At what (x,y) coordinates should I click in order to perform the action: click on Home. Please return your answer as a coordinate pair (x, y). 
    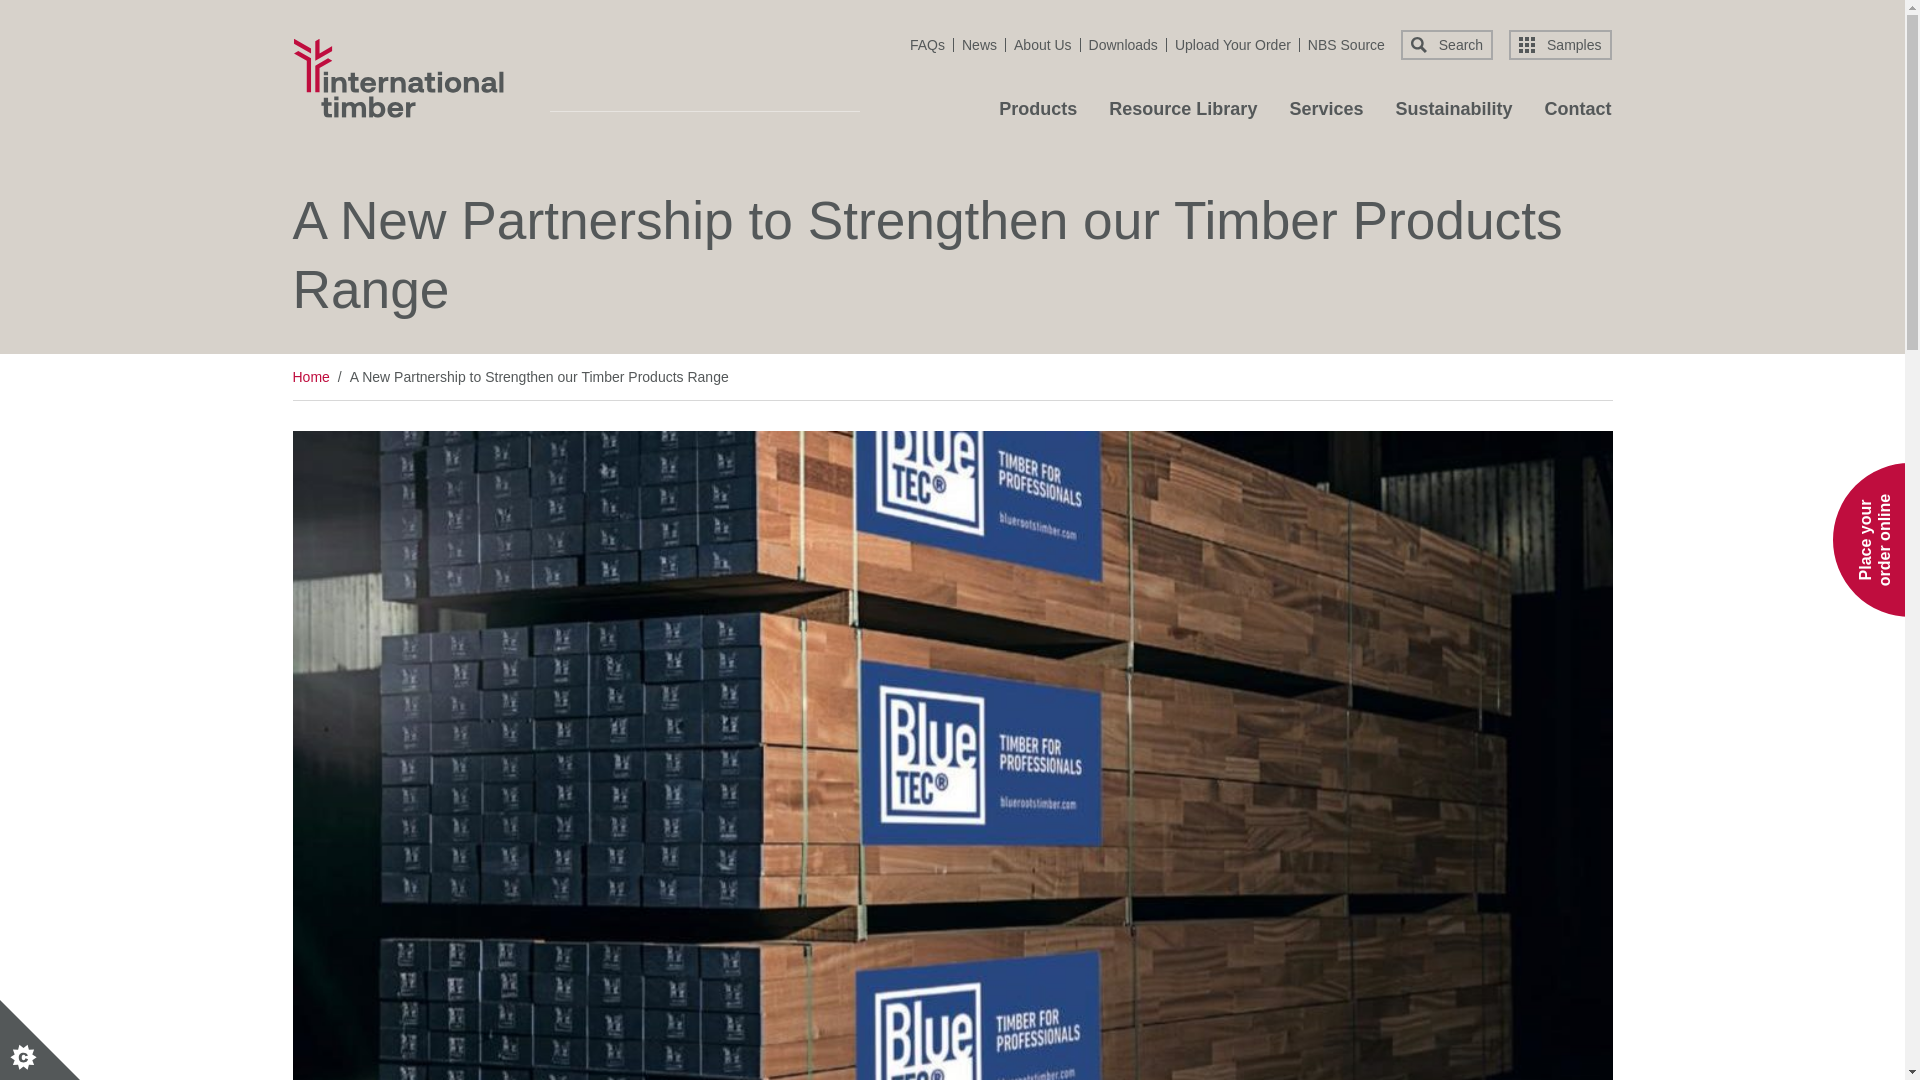
    Looking at the image, I should click on (398, 77).